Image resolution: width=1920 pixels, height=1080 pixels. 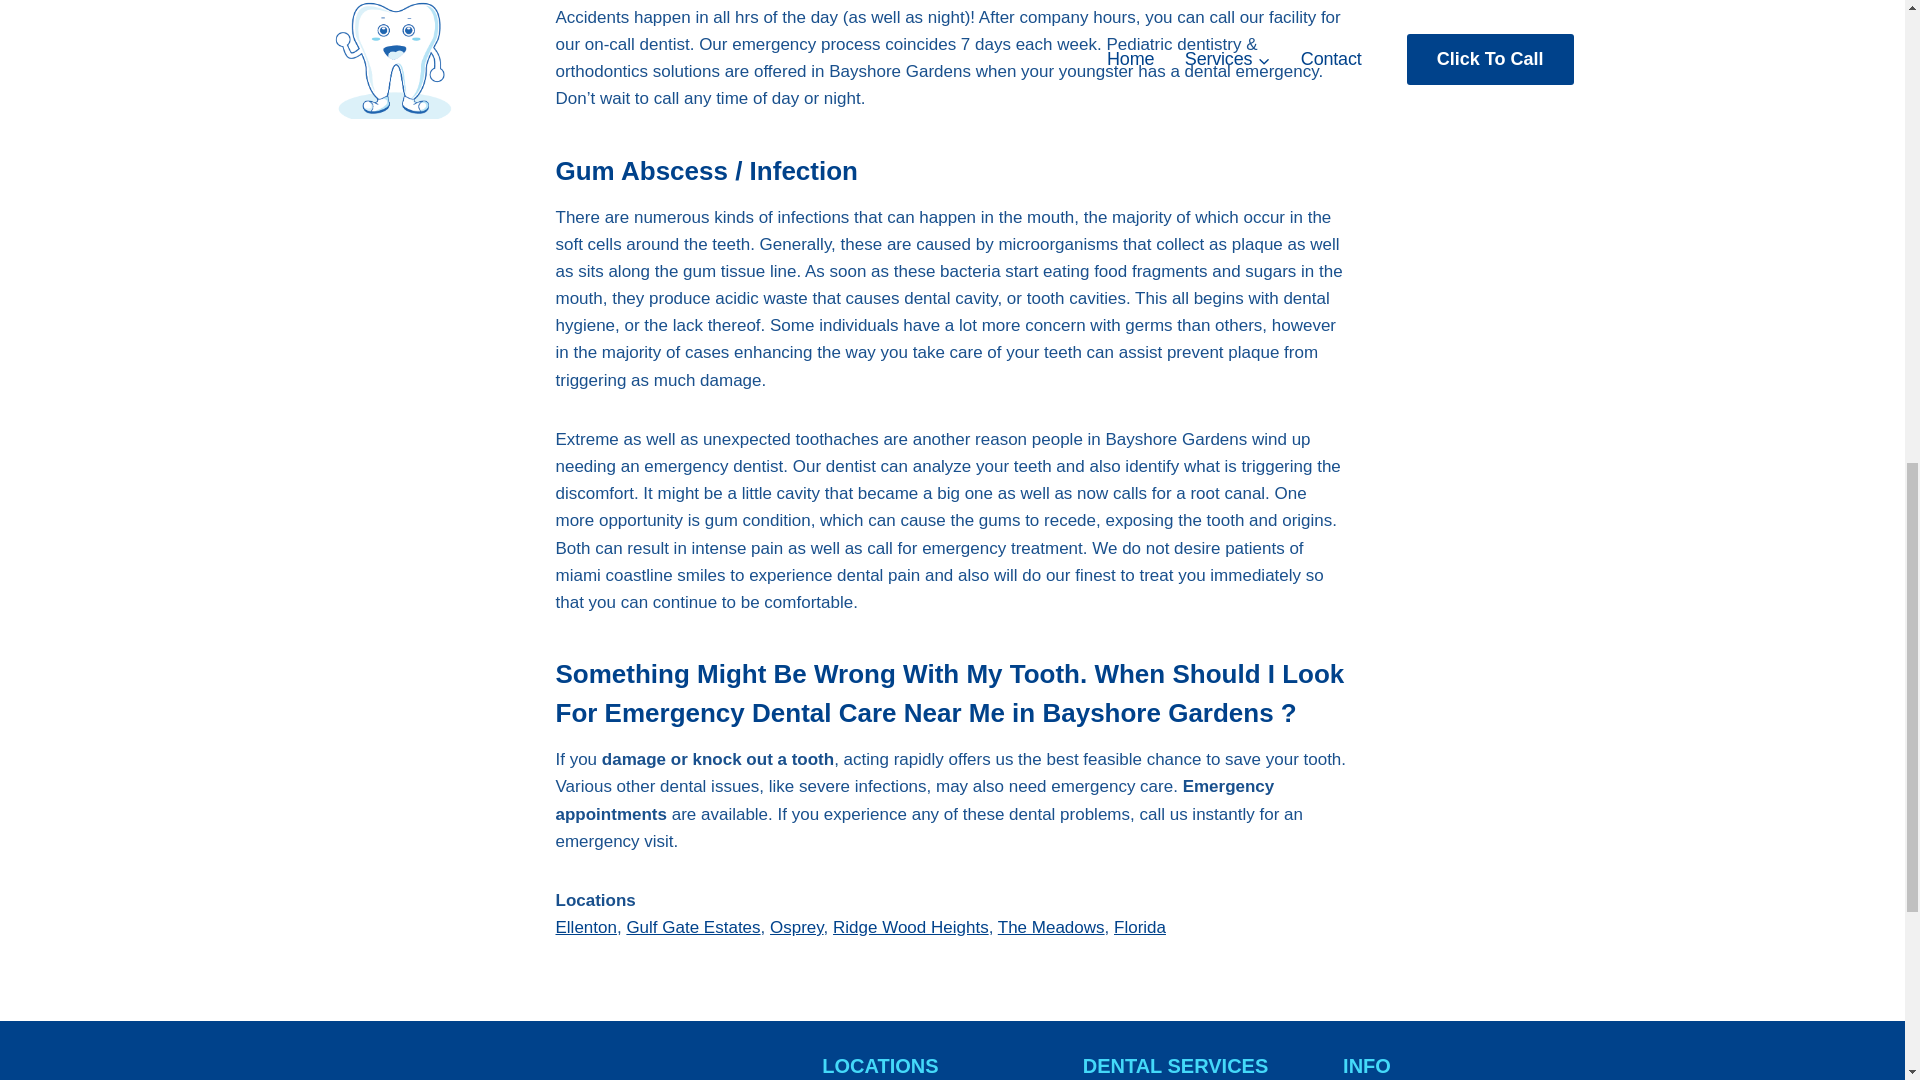 I want to click on Gulf Gate Estates, so click(x=692, y=928).